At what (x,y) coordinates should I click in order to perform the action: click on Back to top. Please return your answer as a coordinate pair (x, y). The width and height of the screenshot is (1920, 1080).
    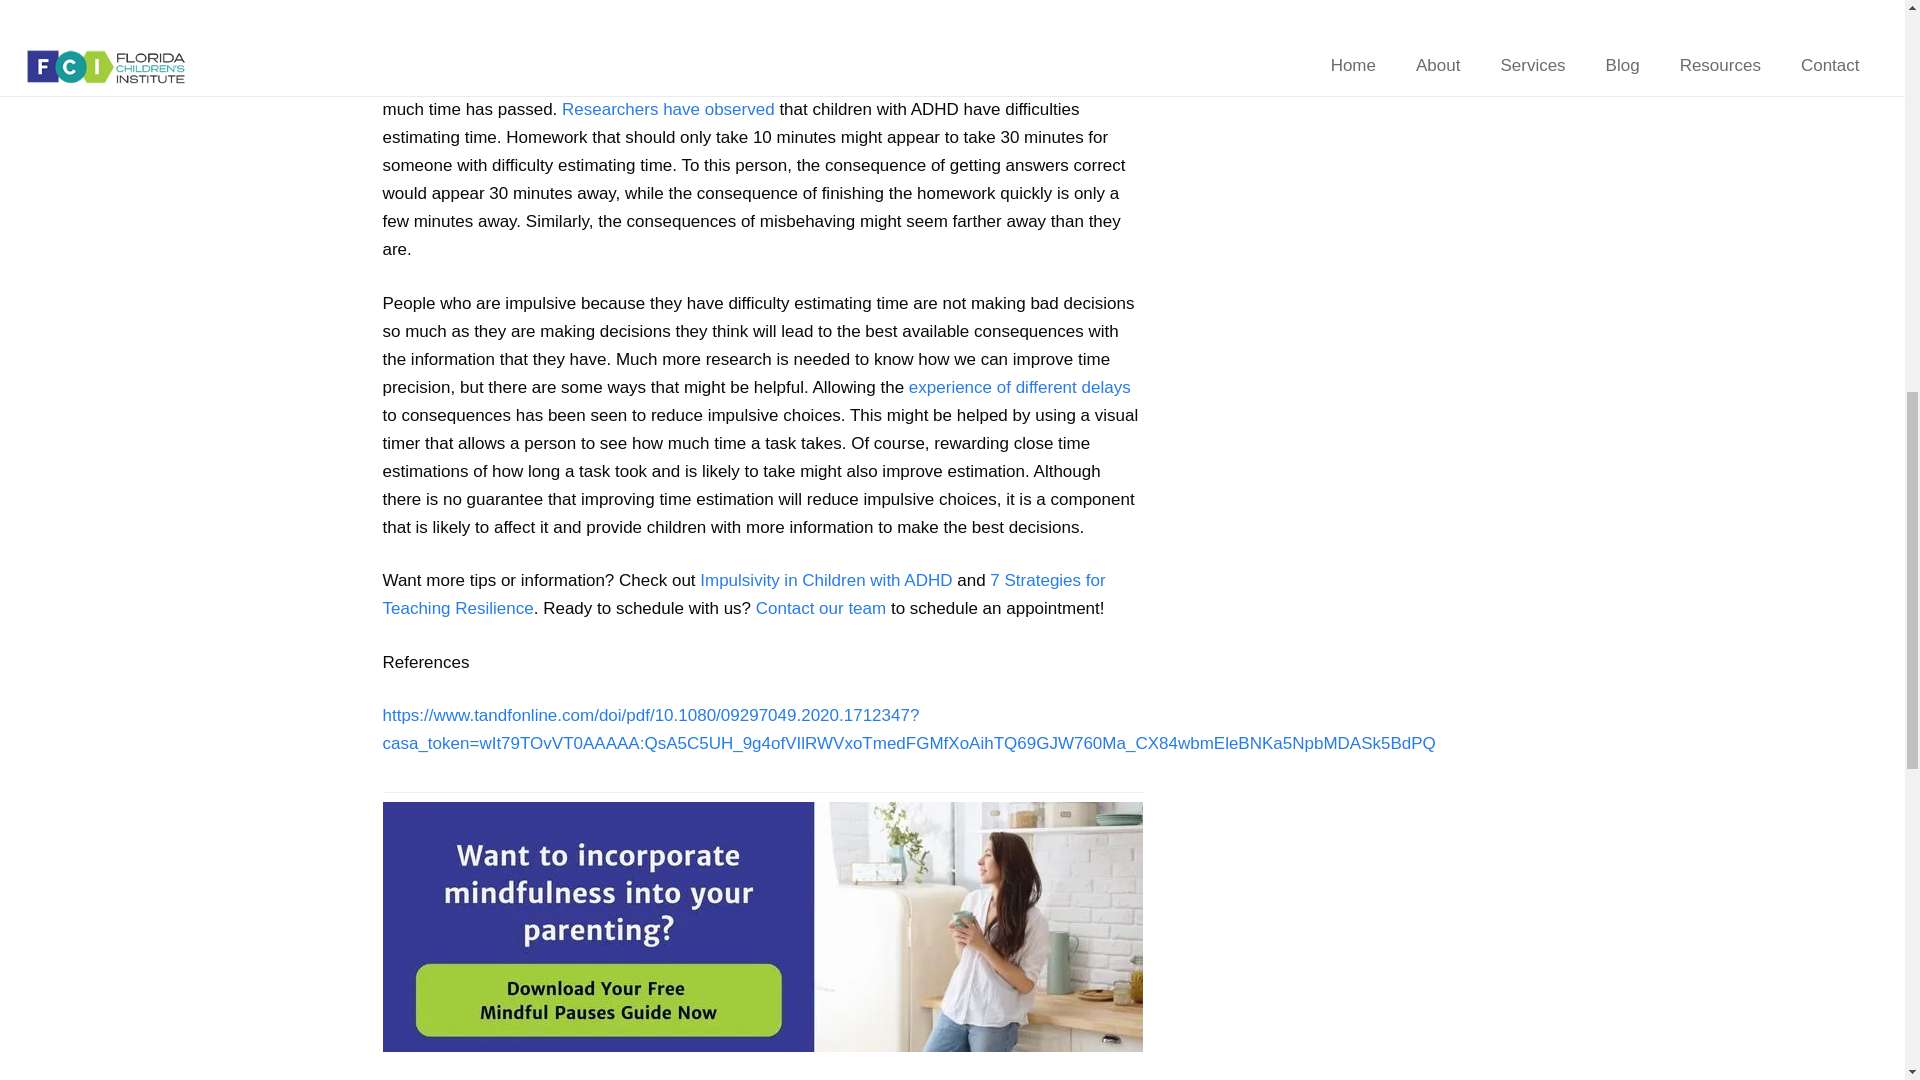
    Looking at the image, I should click on (1864, 45).